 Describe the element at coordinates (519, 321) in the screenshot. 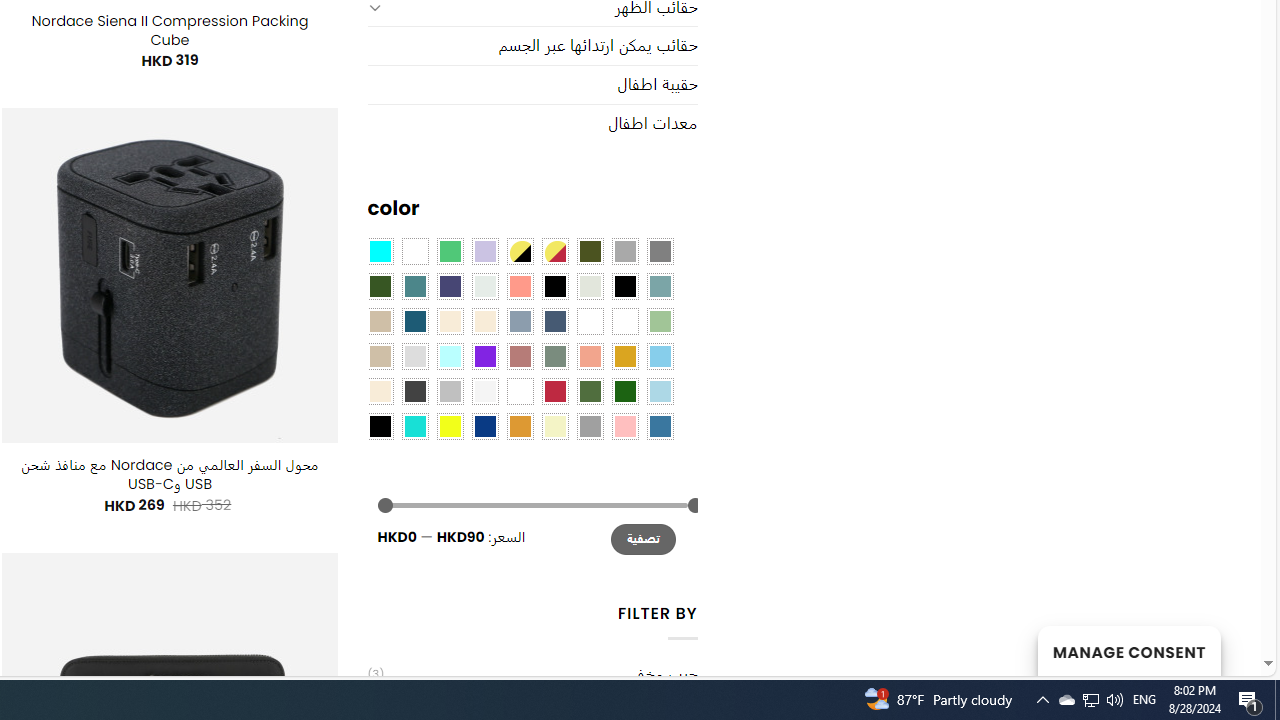

I see `Dusty Blue` at that location.